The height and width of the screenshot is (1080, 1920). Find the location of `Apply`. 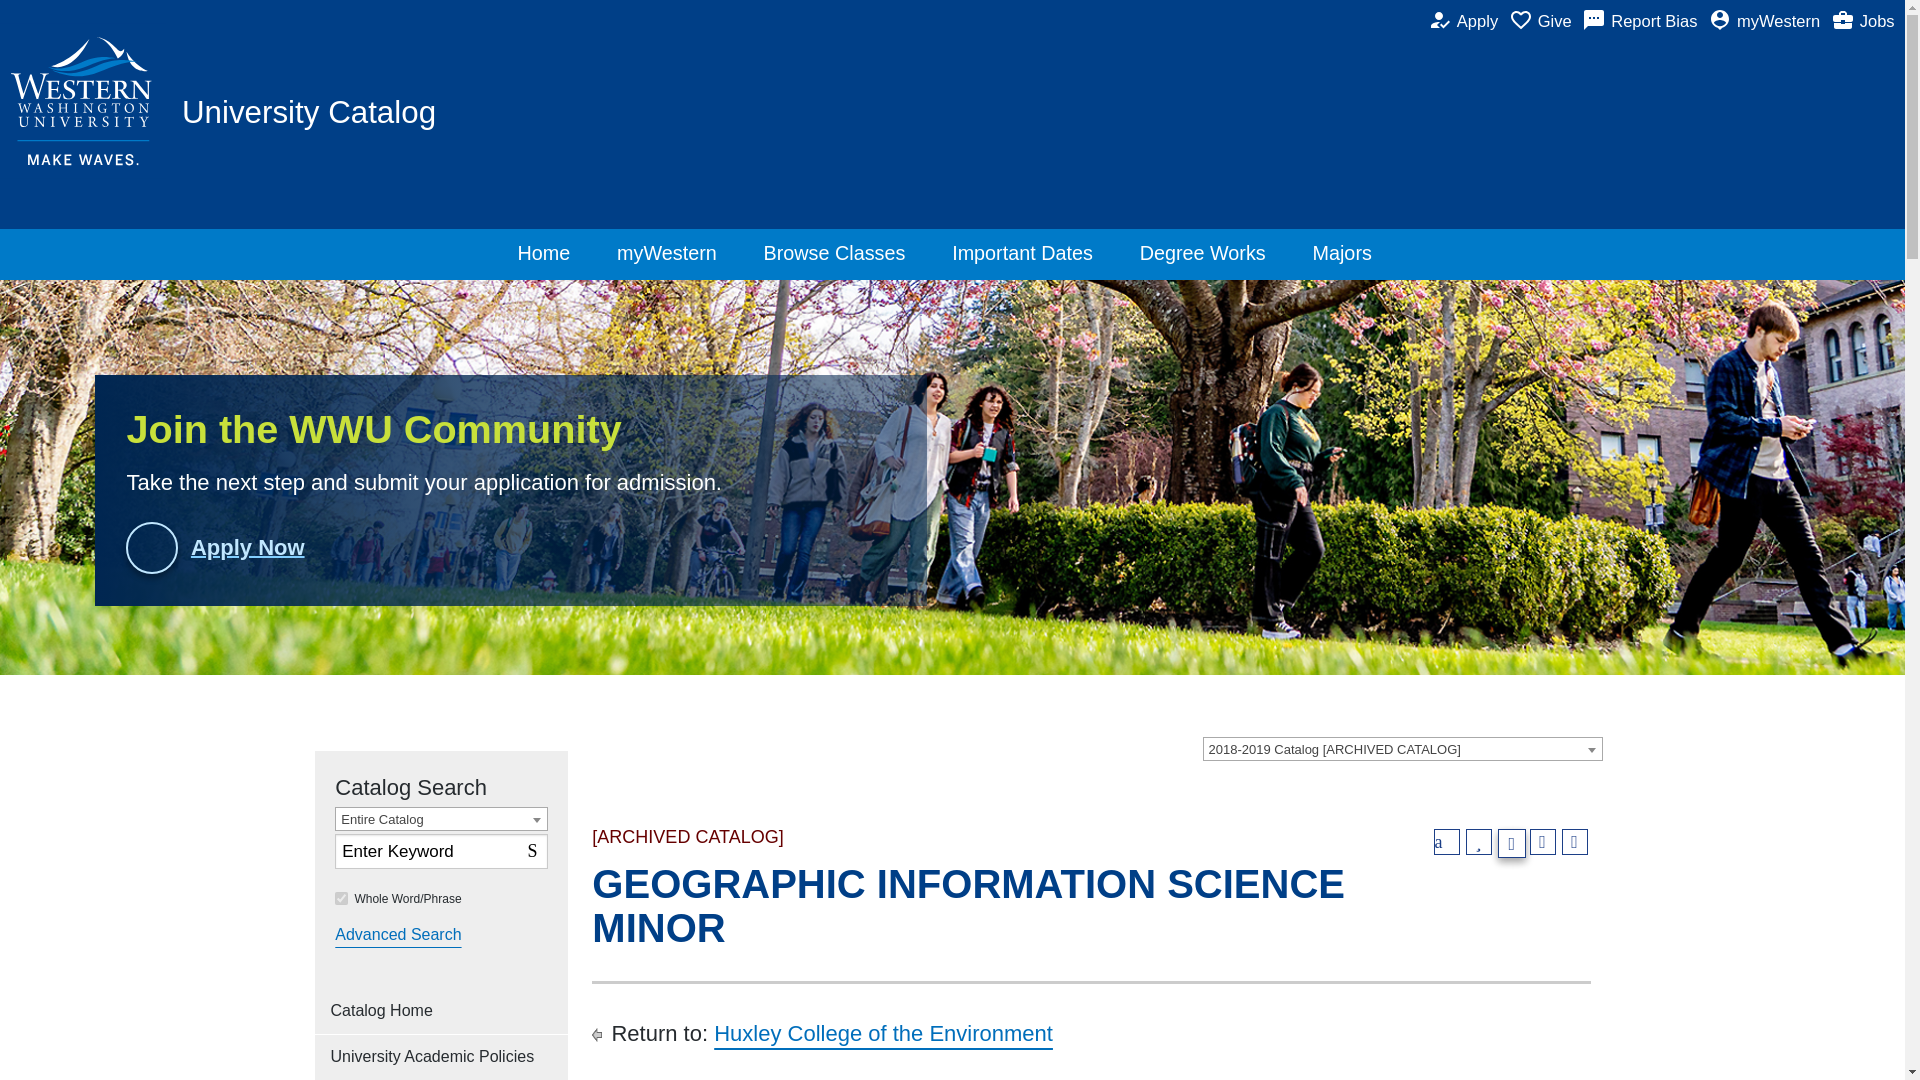

Apply is located at coordinates (1468, 22).